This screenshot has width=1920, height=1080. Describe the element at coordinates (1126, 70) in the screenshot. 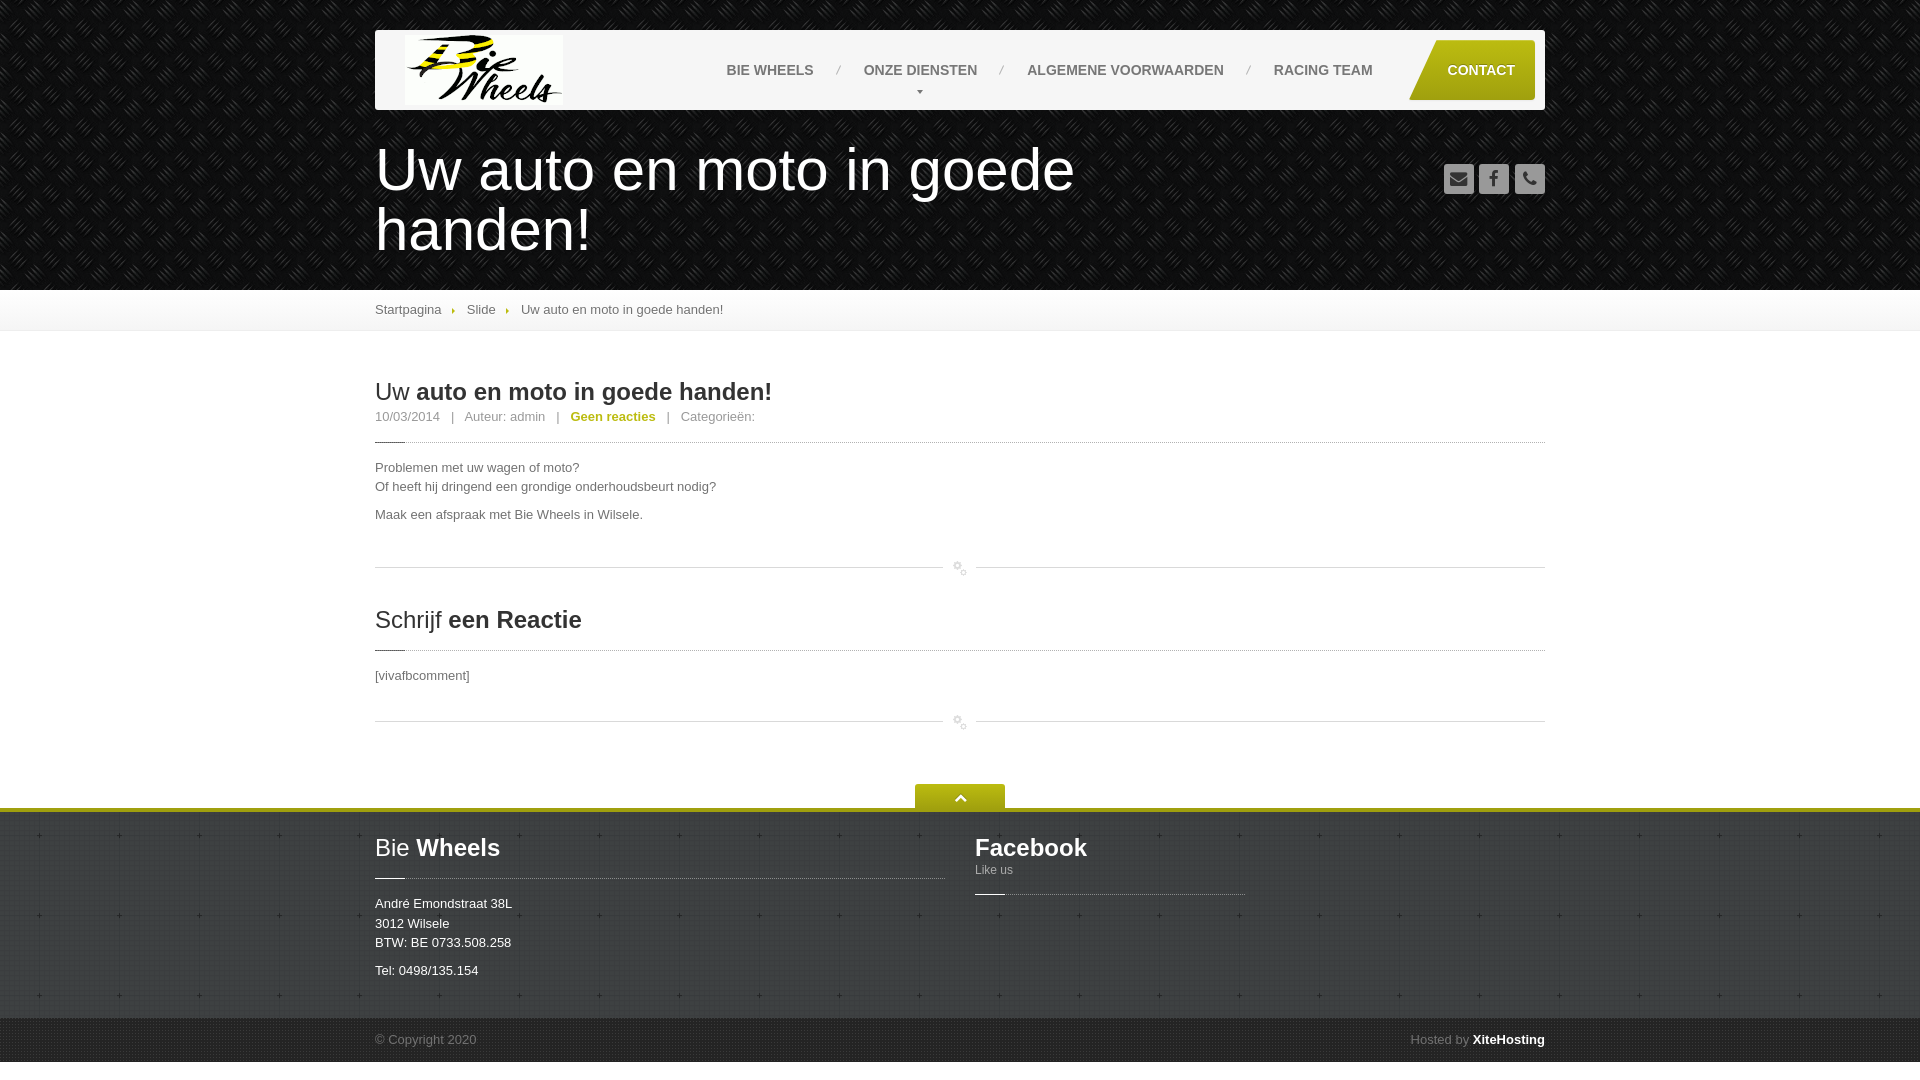

I see `ALGEMENE VOORWAARDEN` at that location.